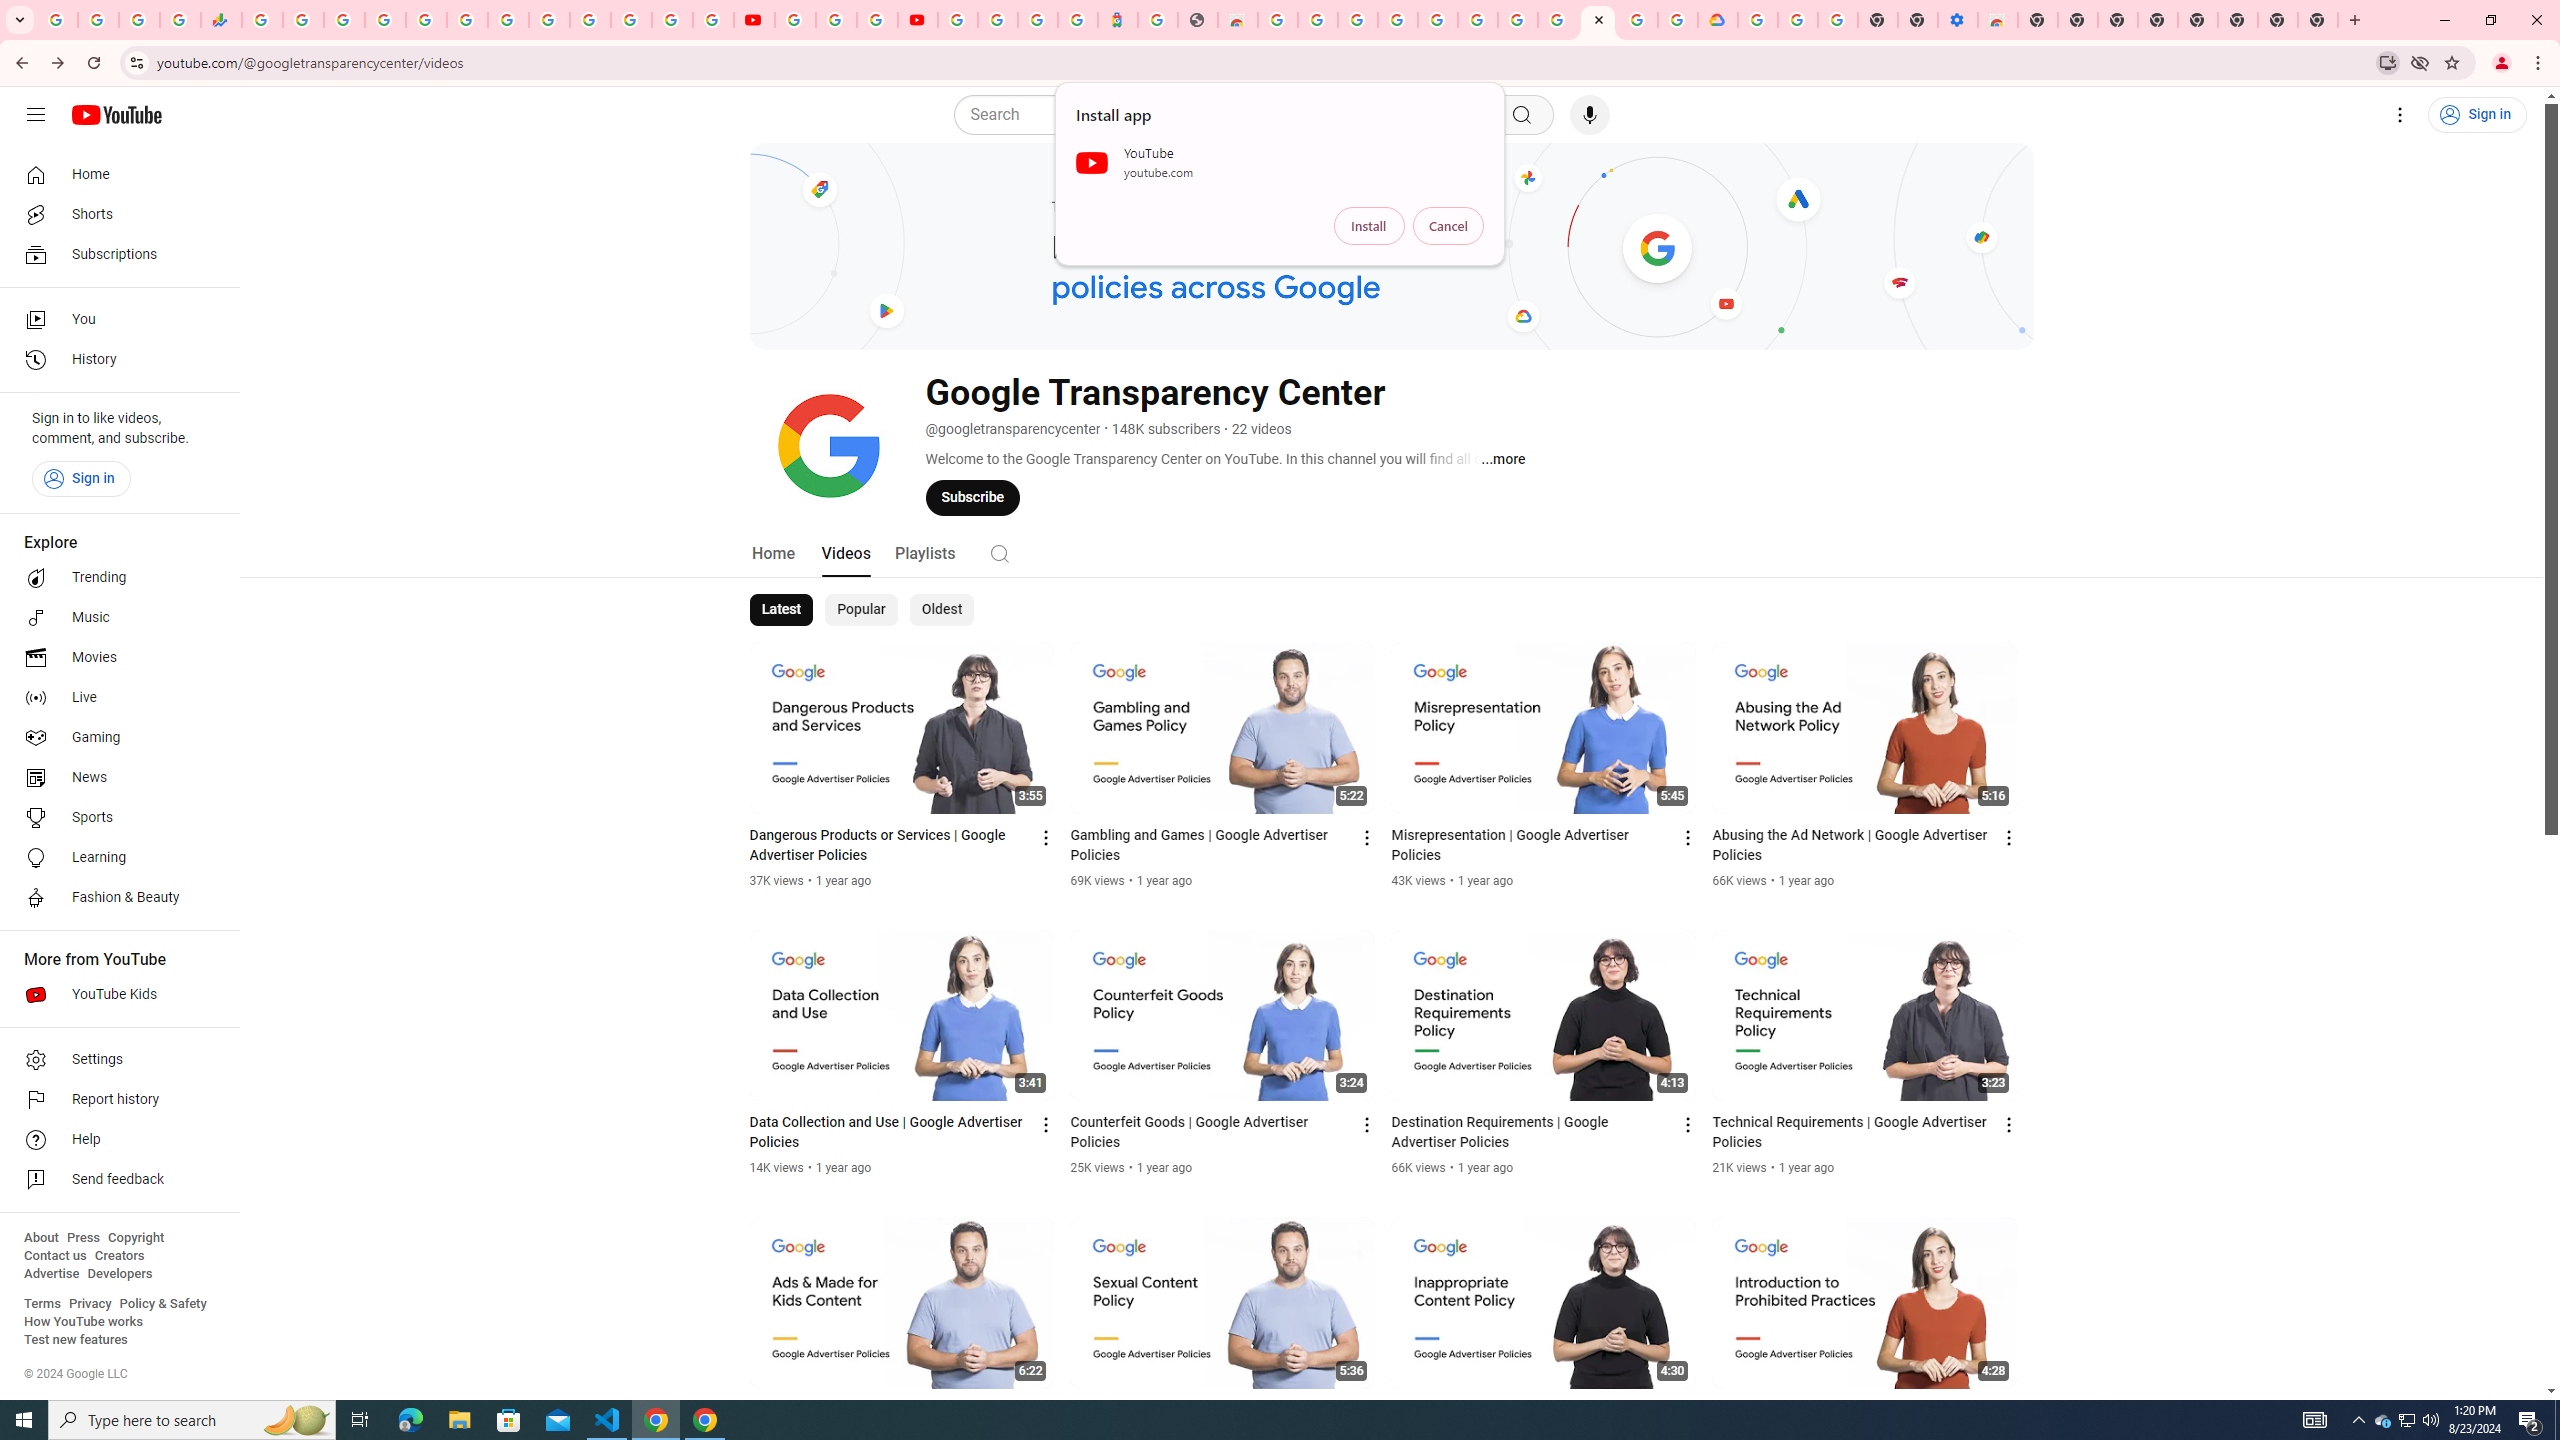 The image size is (2560, 1440). Describe the element at coordinates (82, 1238) in the screenshot. I see `Press` at that location.